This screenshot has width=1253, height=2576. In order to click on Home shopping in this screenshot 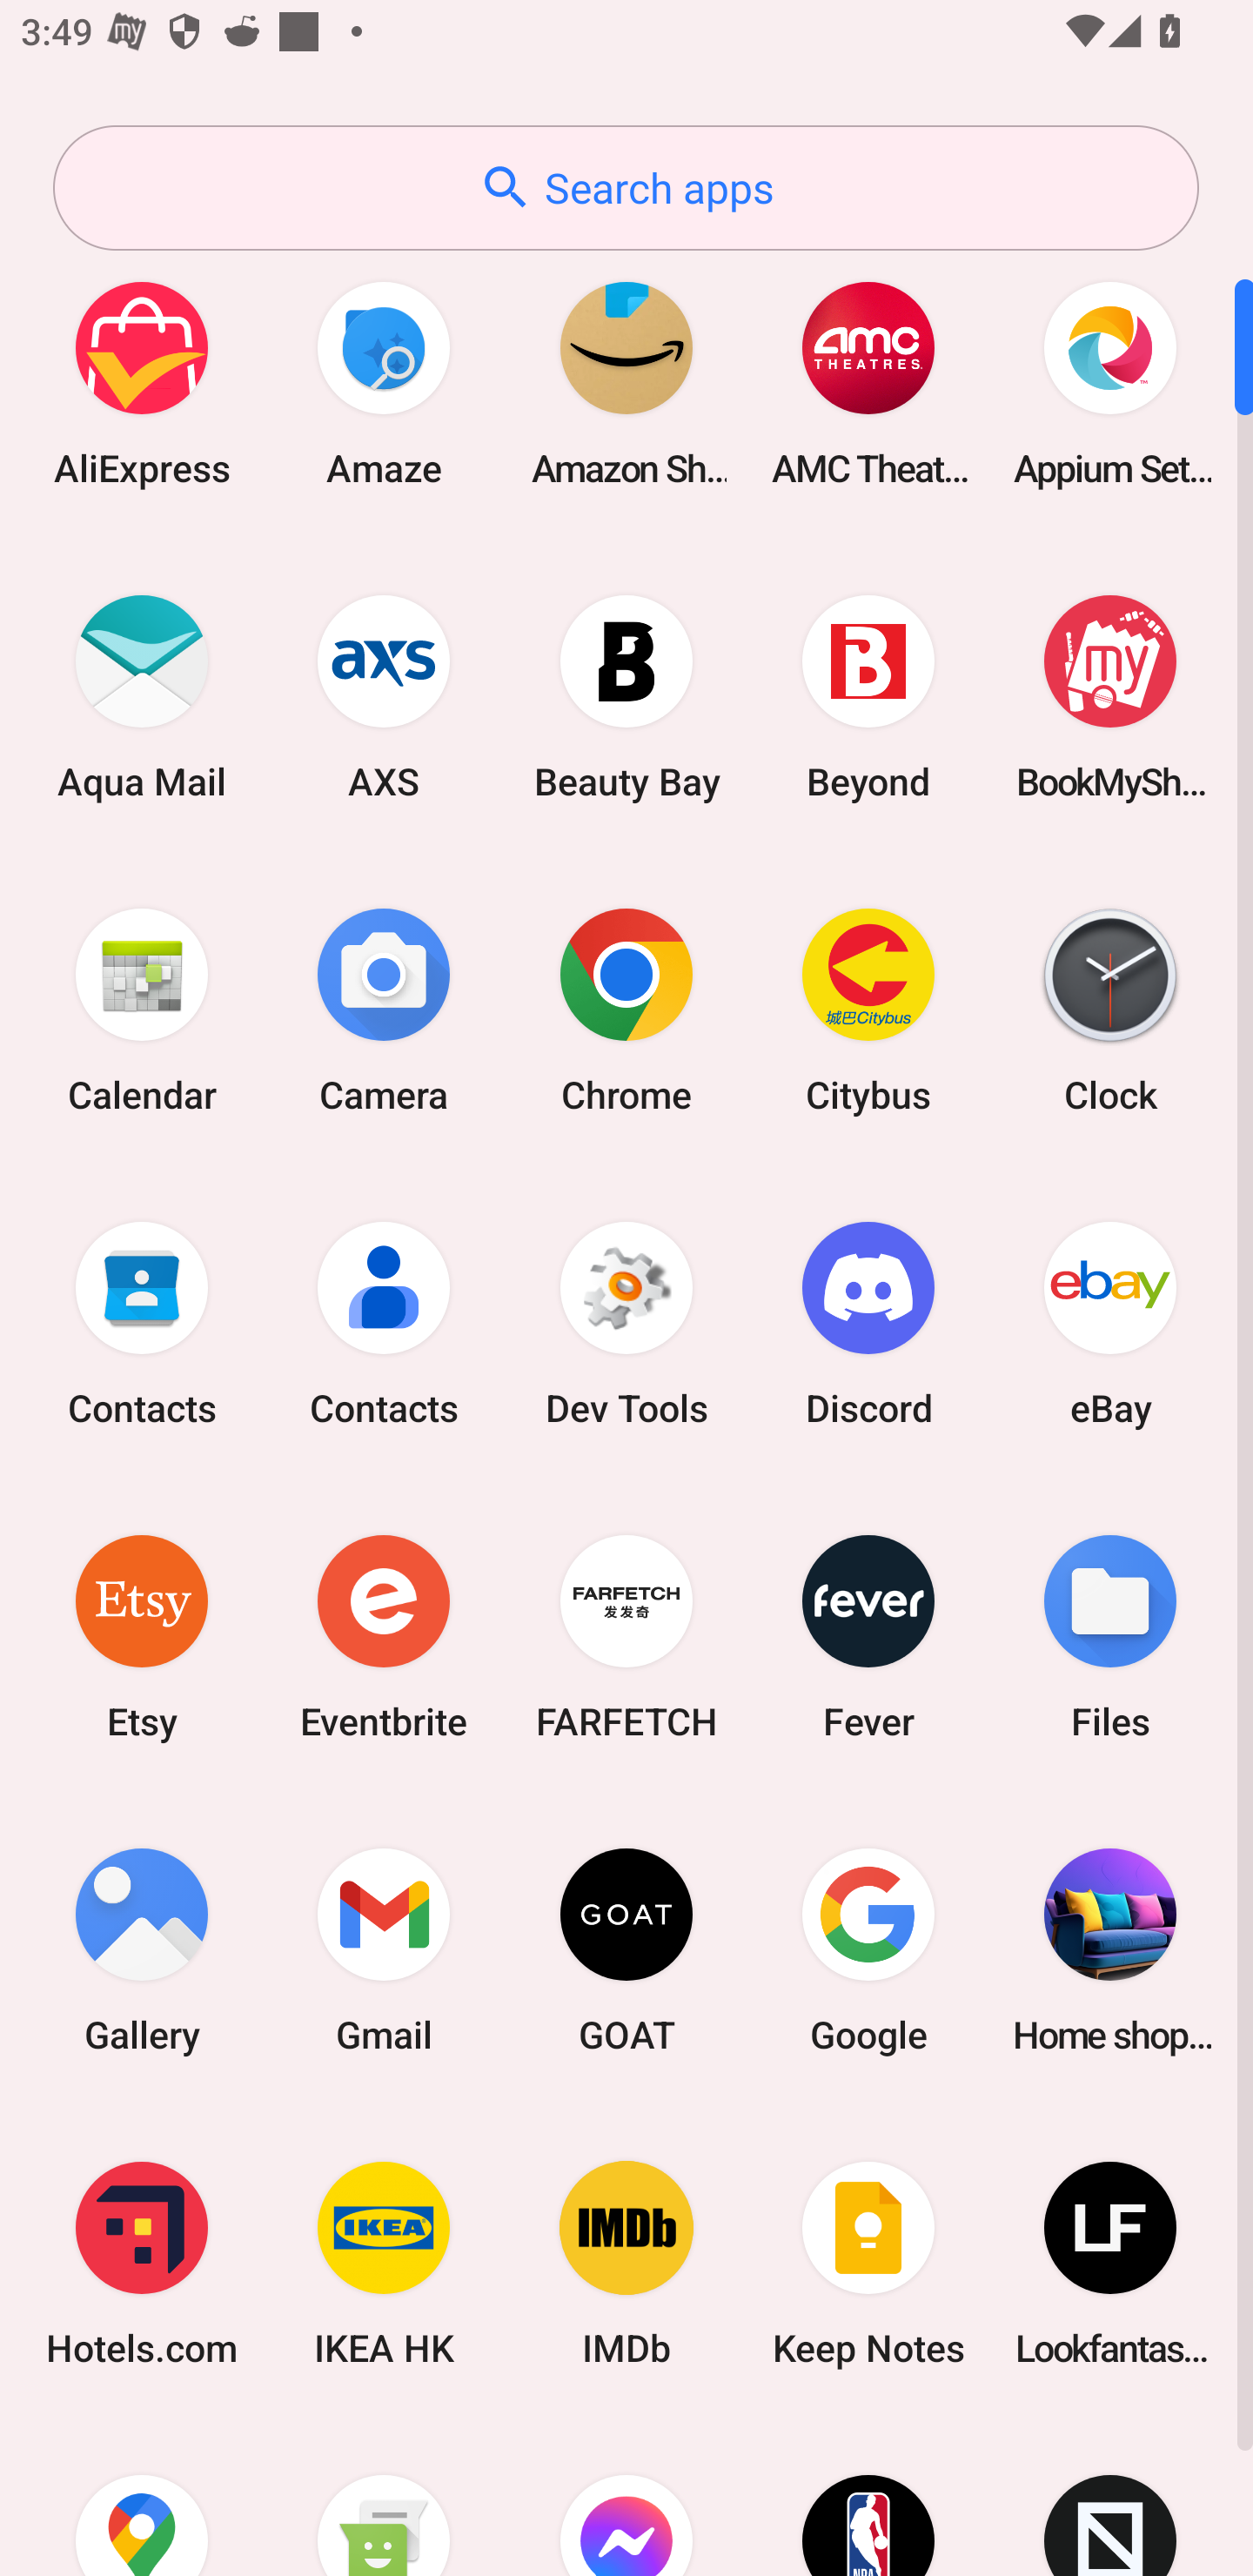, I will do `click(1110, 1949)`.